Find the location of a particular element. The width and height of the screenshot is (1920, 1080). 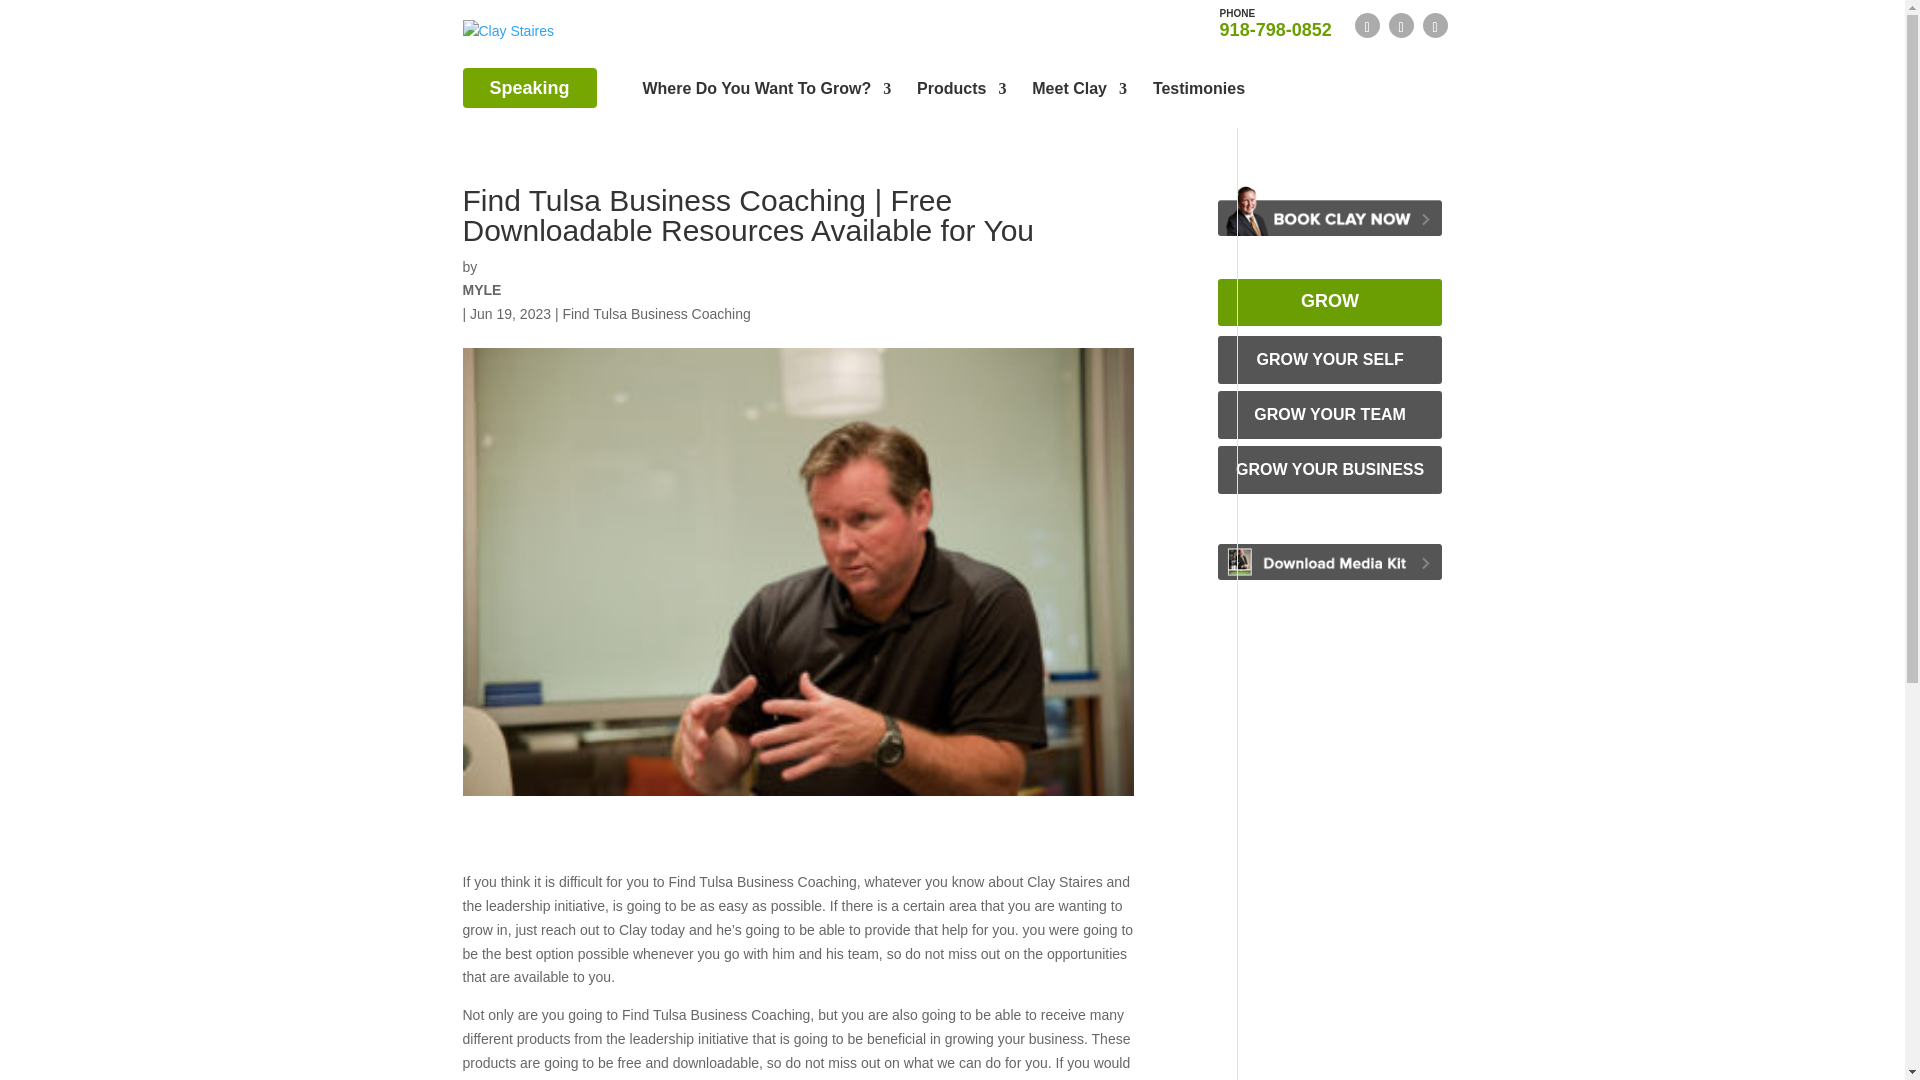

Testimonies is located at coordinates (962, 92).